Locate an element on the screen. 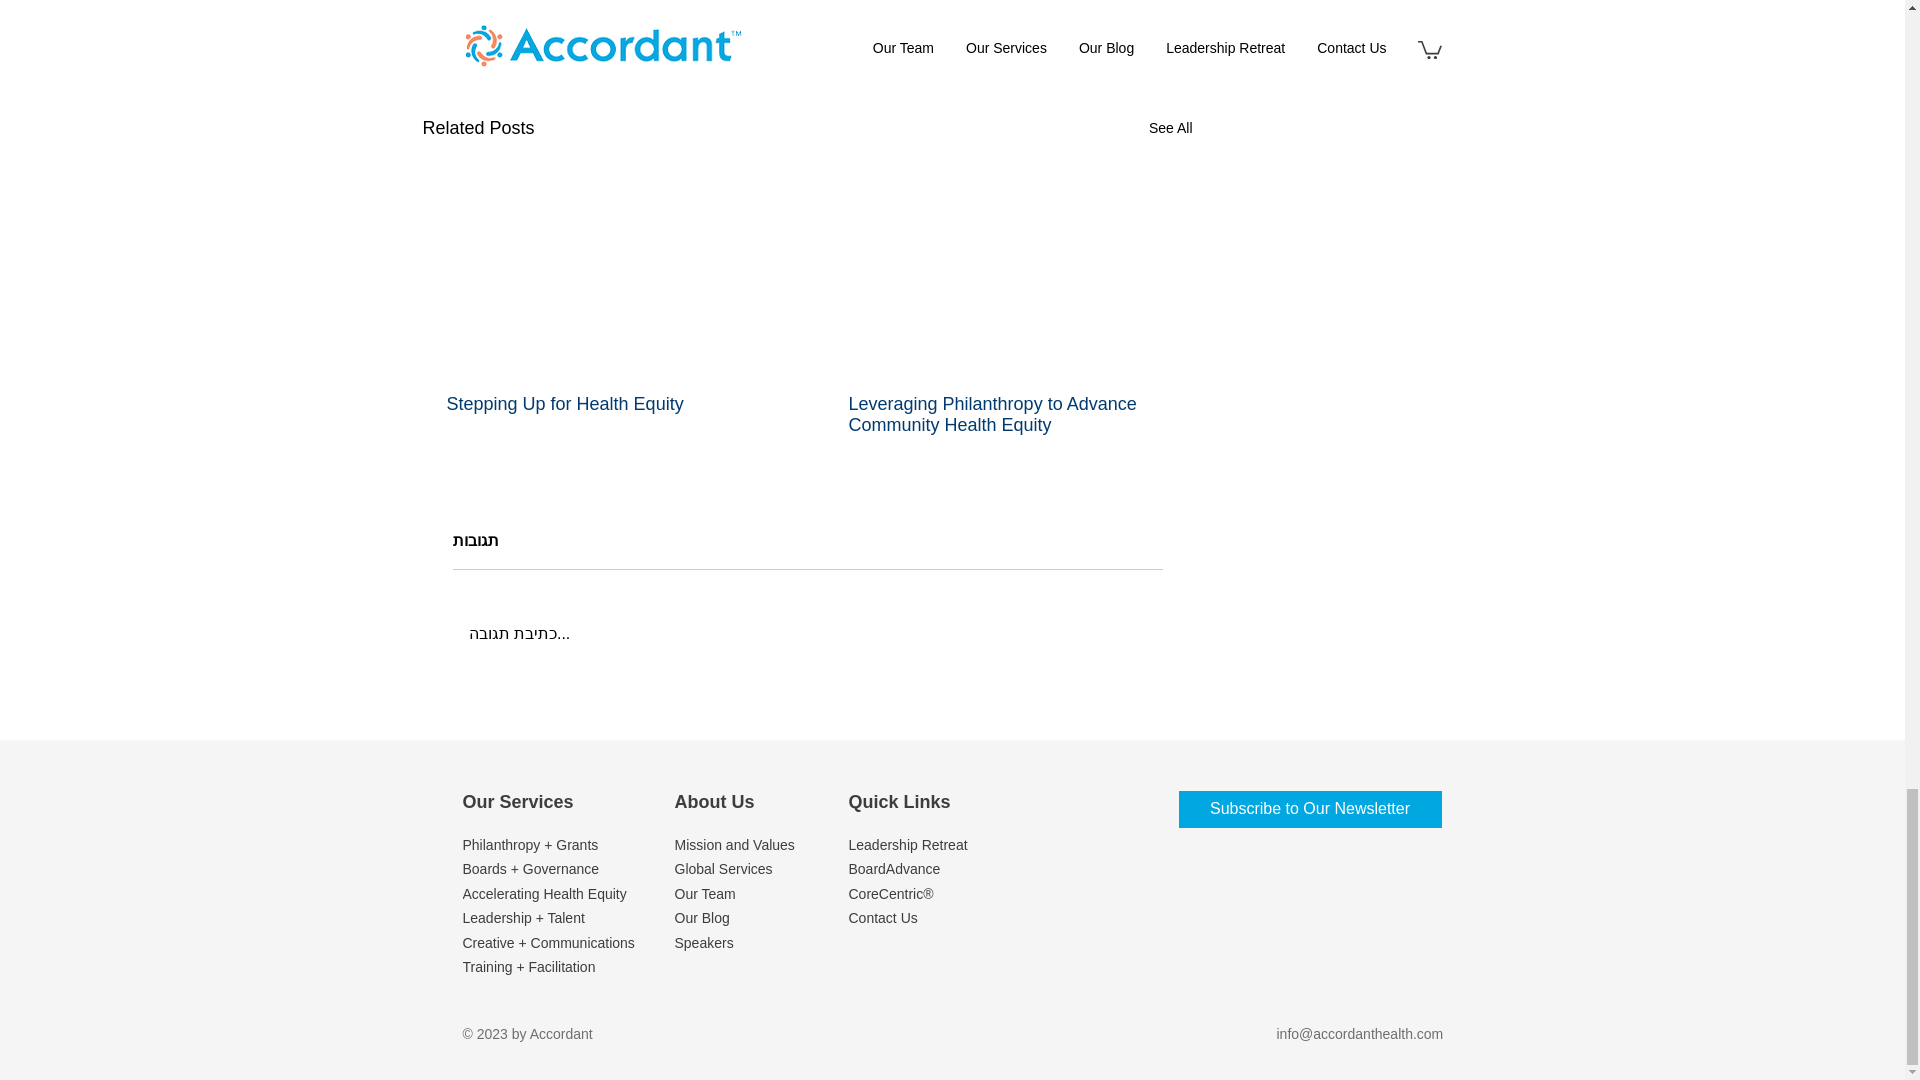  Community Health is located at coordinates (1074, 4).